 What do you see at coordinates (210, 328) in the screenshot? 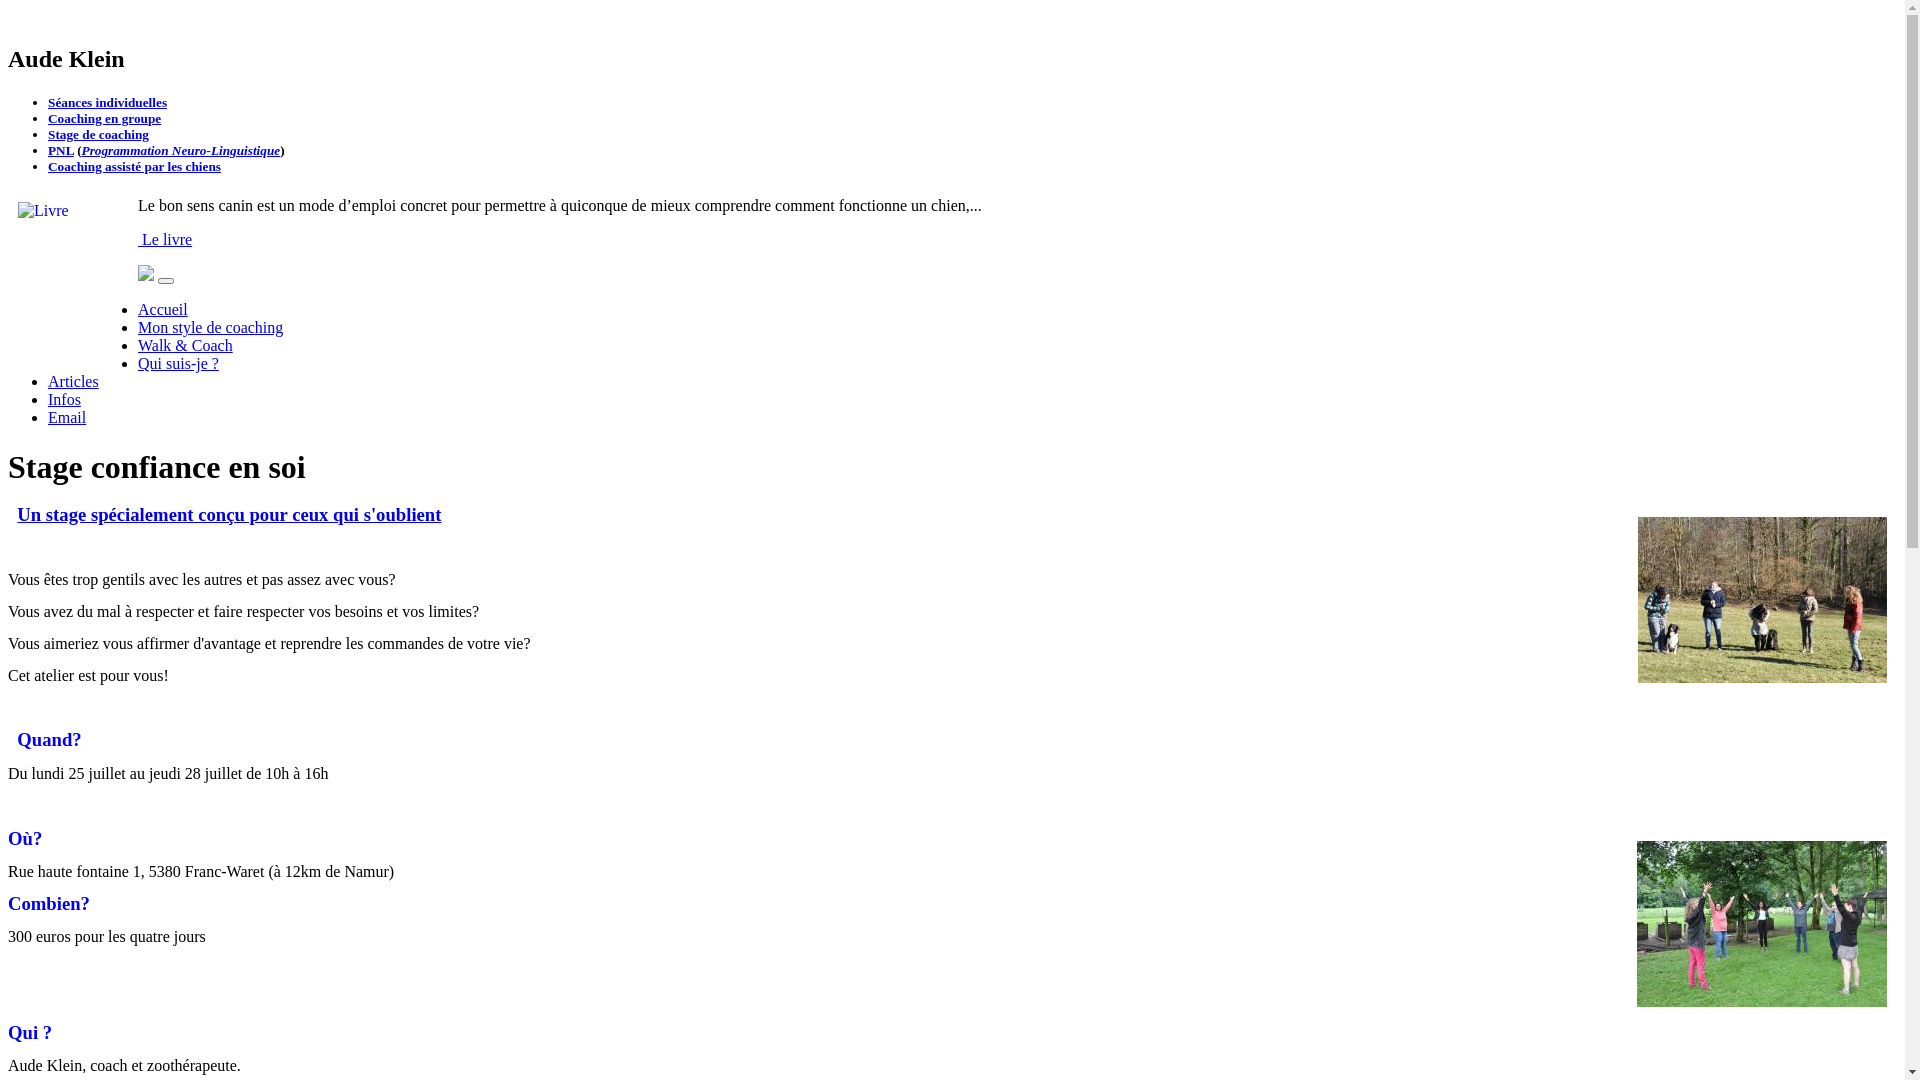
I see `Mon style de coaching` at bounding box center [210, 328].